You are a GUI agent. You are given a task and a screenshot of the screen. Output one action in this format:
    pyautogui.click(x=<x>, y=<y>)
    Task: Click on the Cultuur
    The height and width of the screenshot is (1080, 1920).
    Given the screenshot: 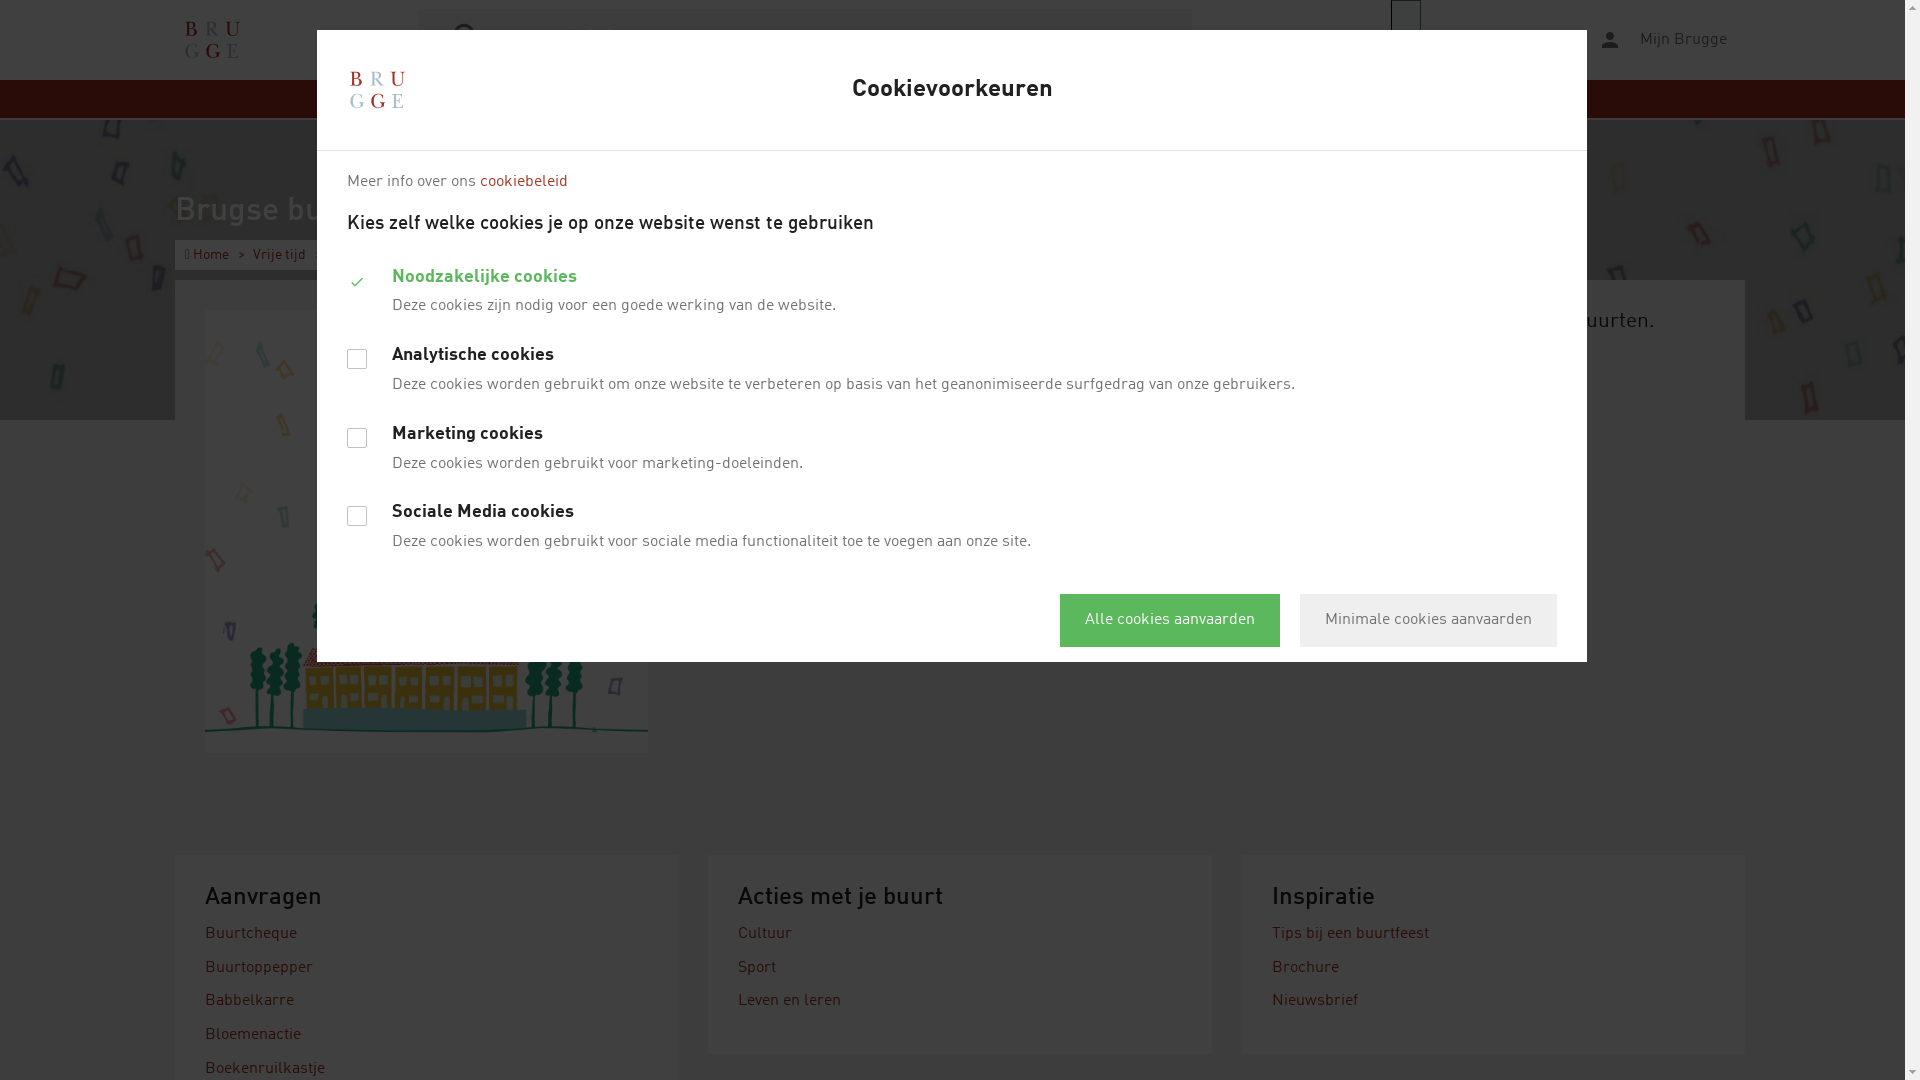 What is the action you would take?
    pyautogui.click(x=765, y=934)
    